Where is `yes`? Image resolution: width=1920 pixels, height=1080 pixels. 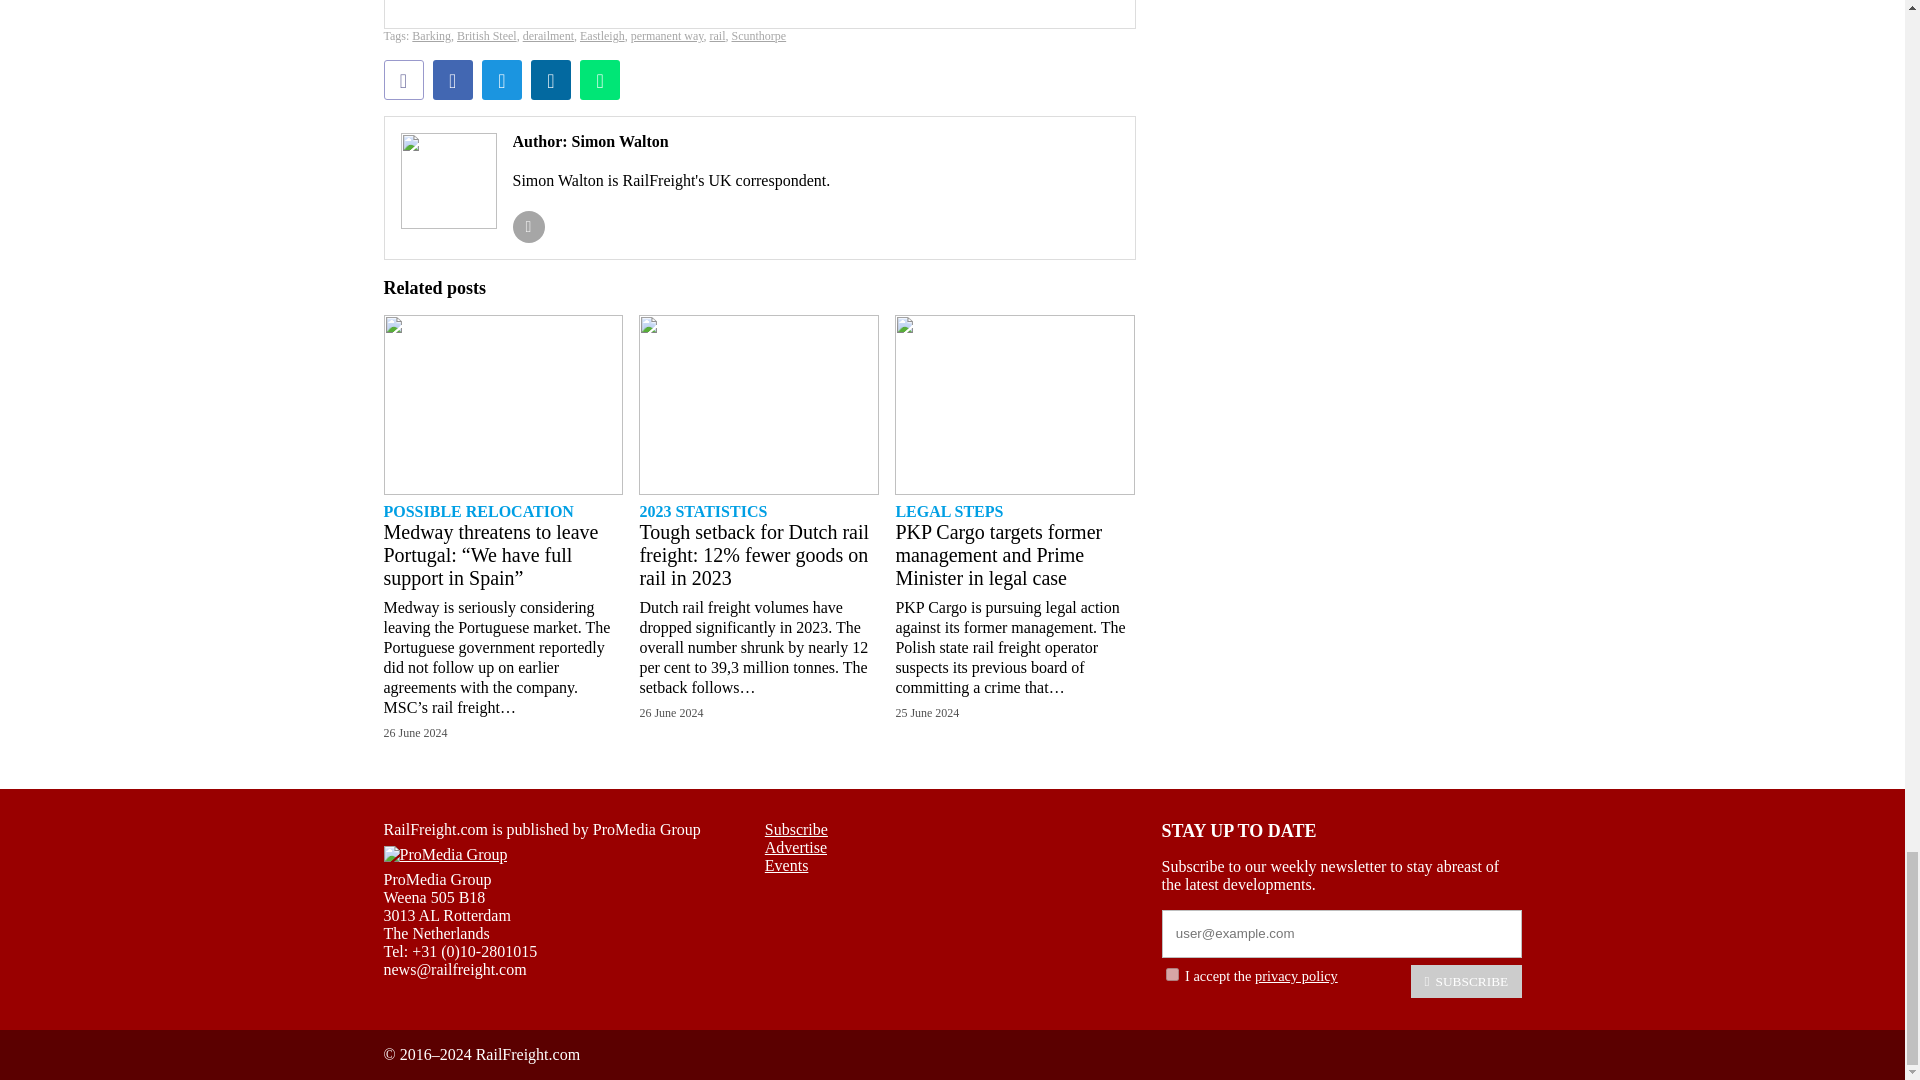
yes is located at coordinates (1172, 974).